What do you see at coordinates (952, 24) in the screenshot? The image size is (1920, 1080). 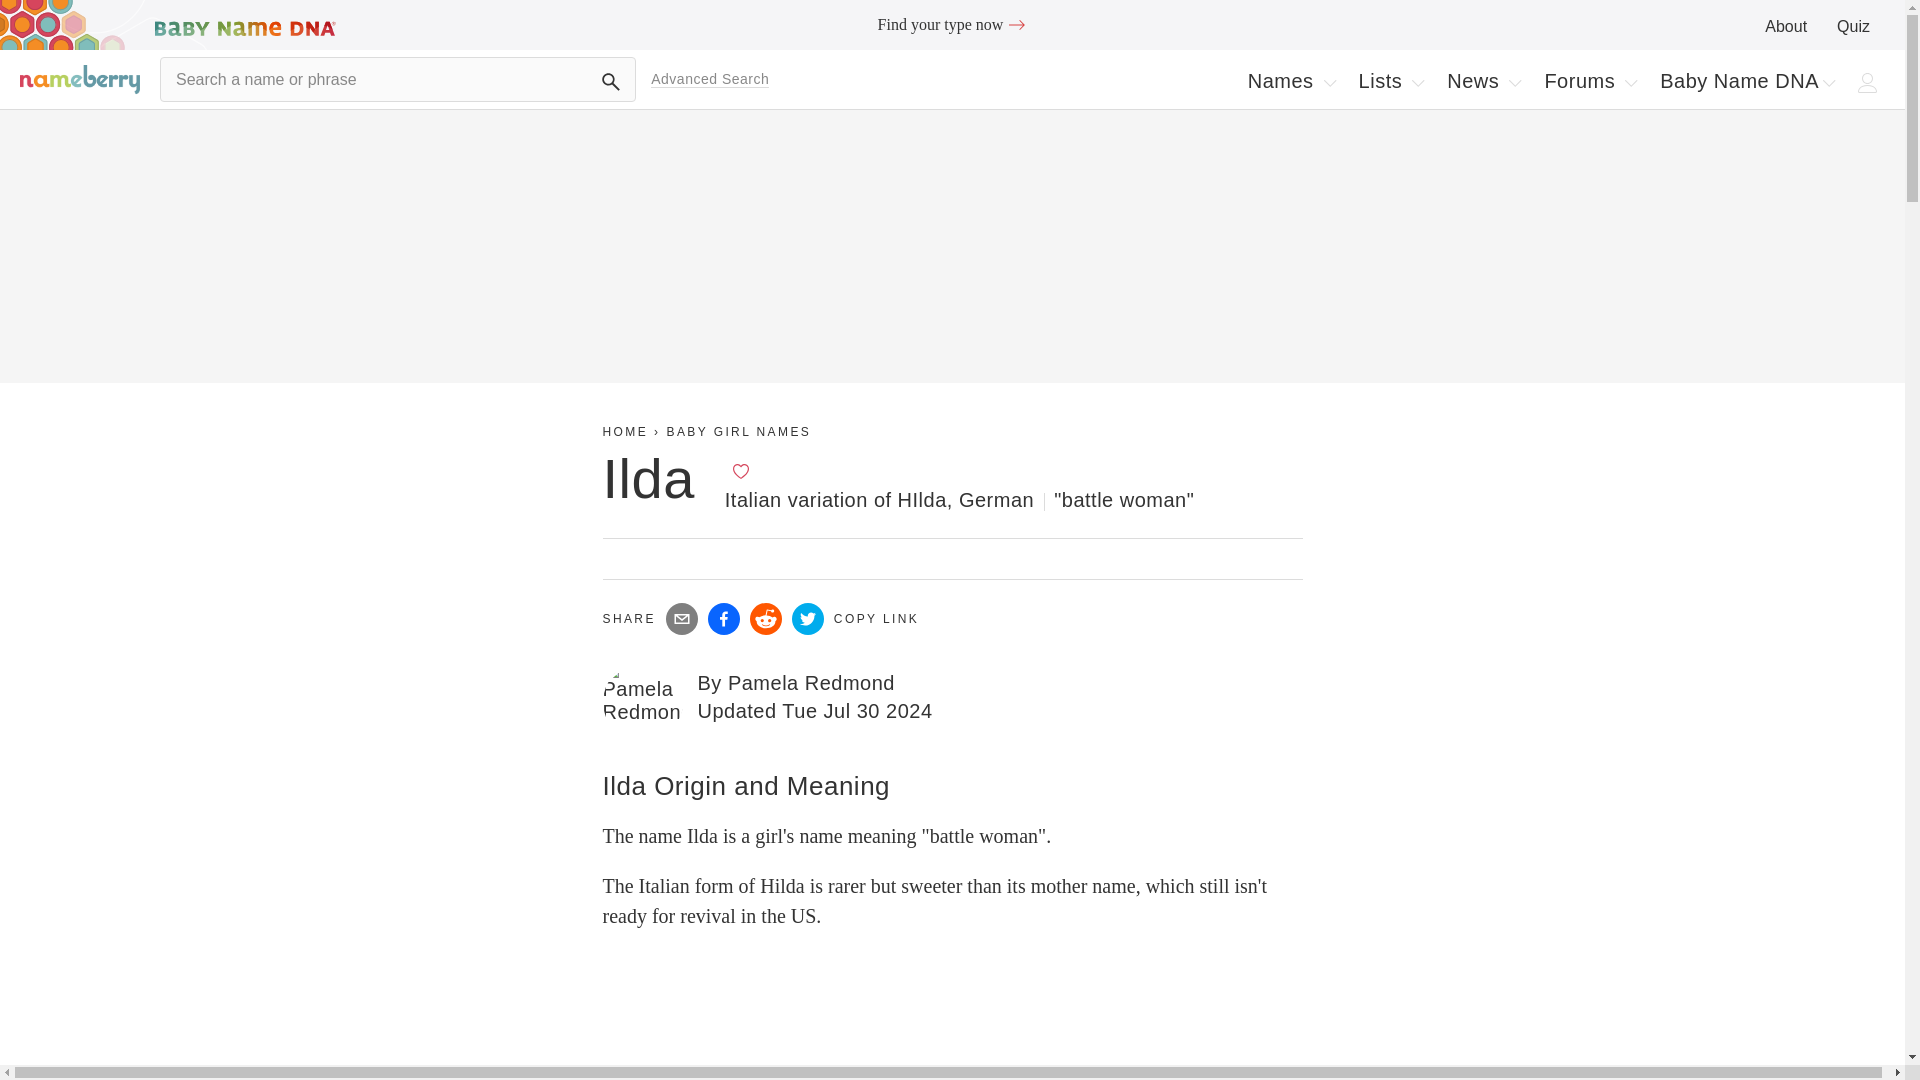 I see `About` at bounding box center [952, 24].